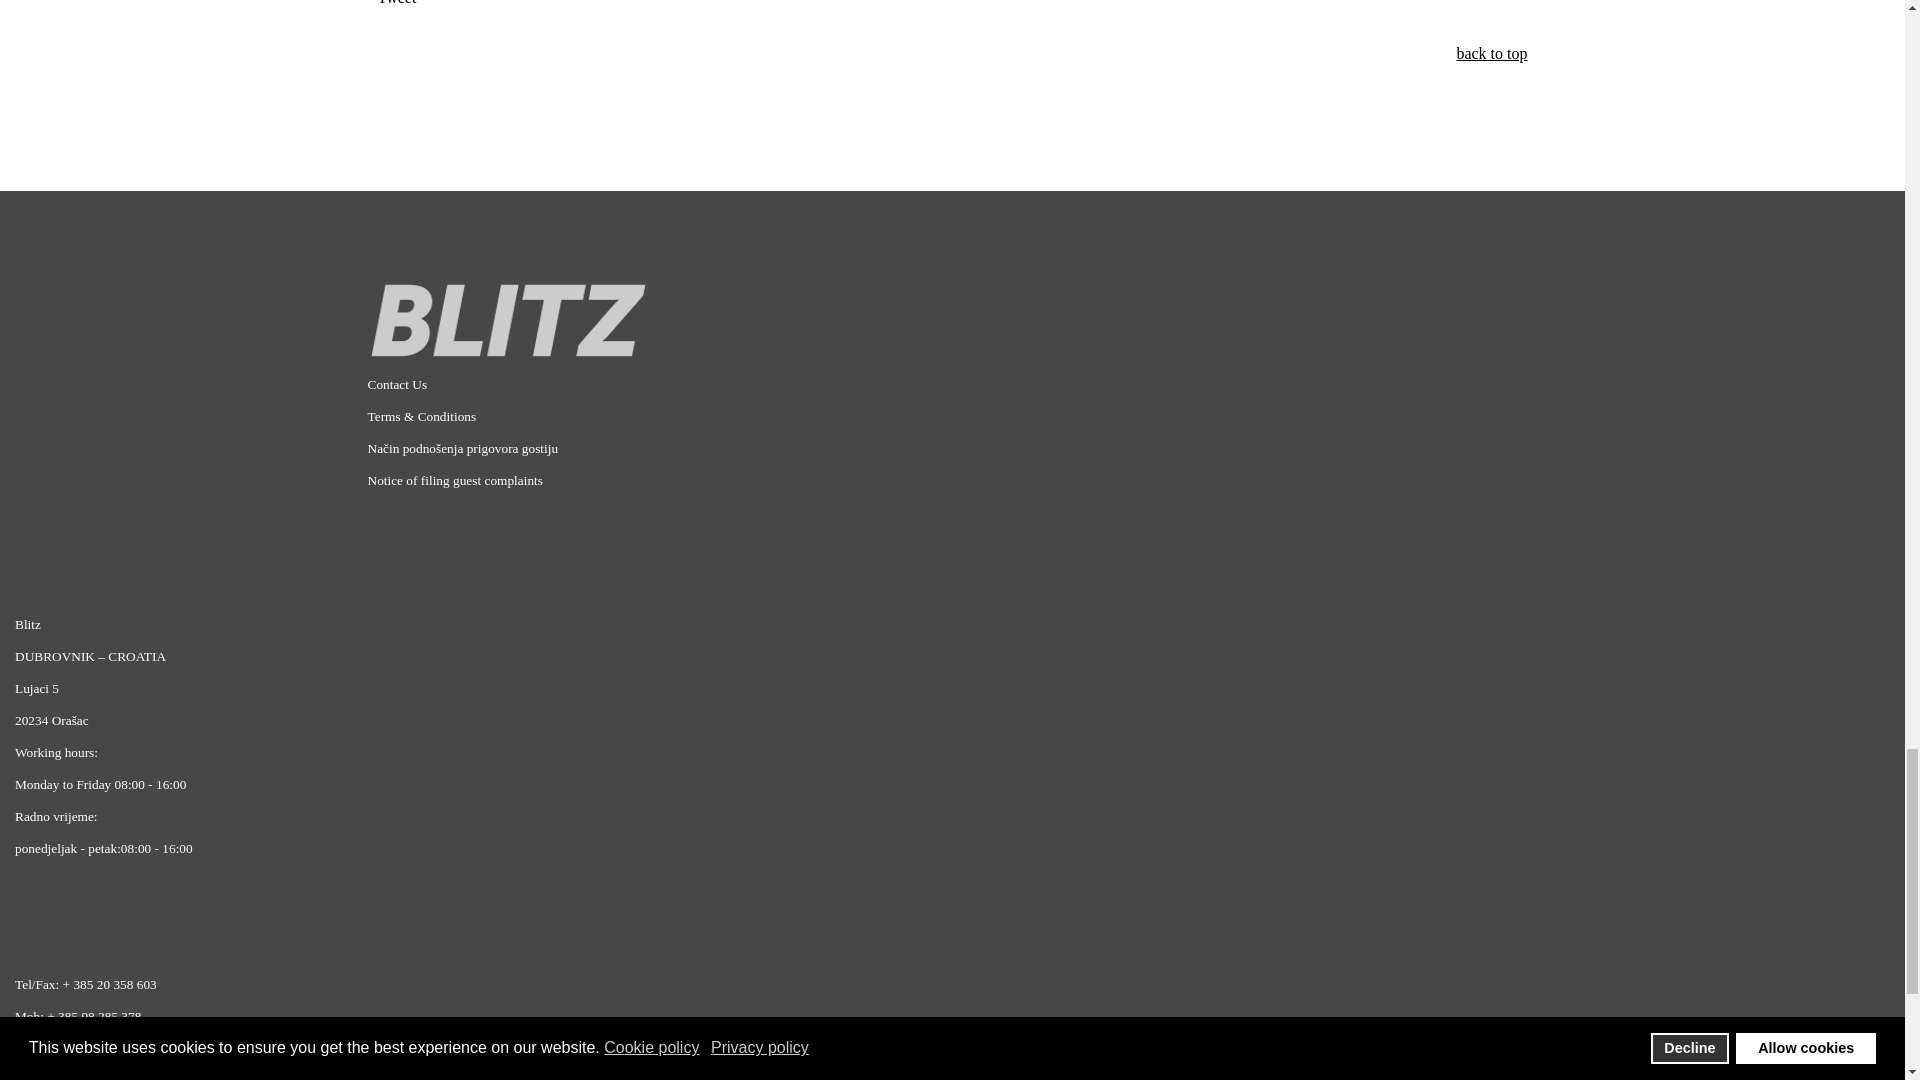 The width and height of the screenshot is (1920, 1080). Describe the element at coordinates (398, 384) in the screenshot. I see `Contact Us` at that location.